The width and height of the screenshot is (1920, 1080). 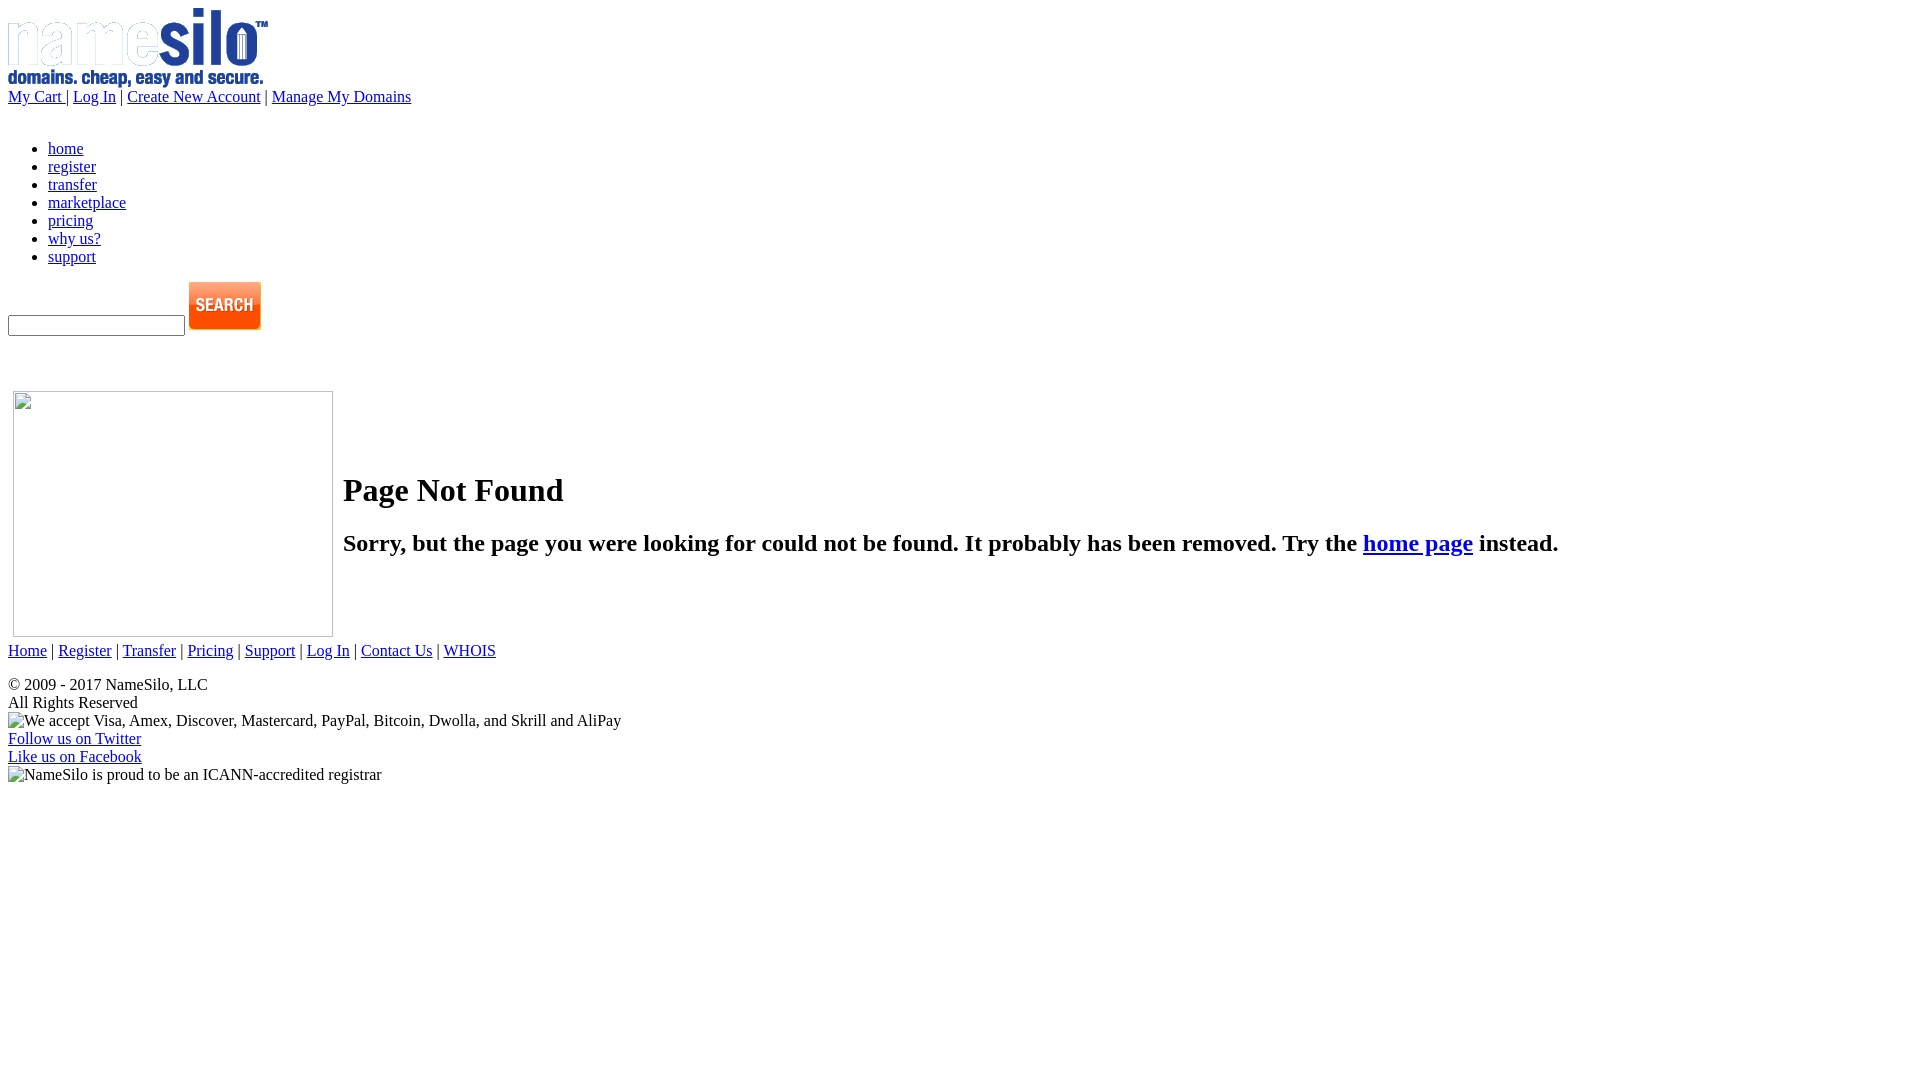 What do you see at coordinates (397, 650) in the screenshot?
I see `Contact Us` at bounding box center [397, 650].